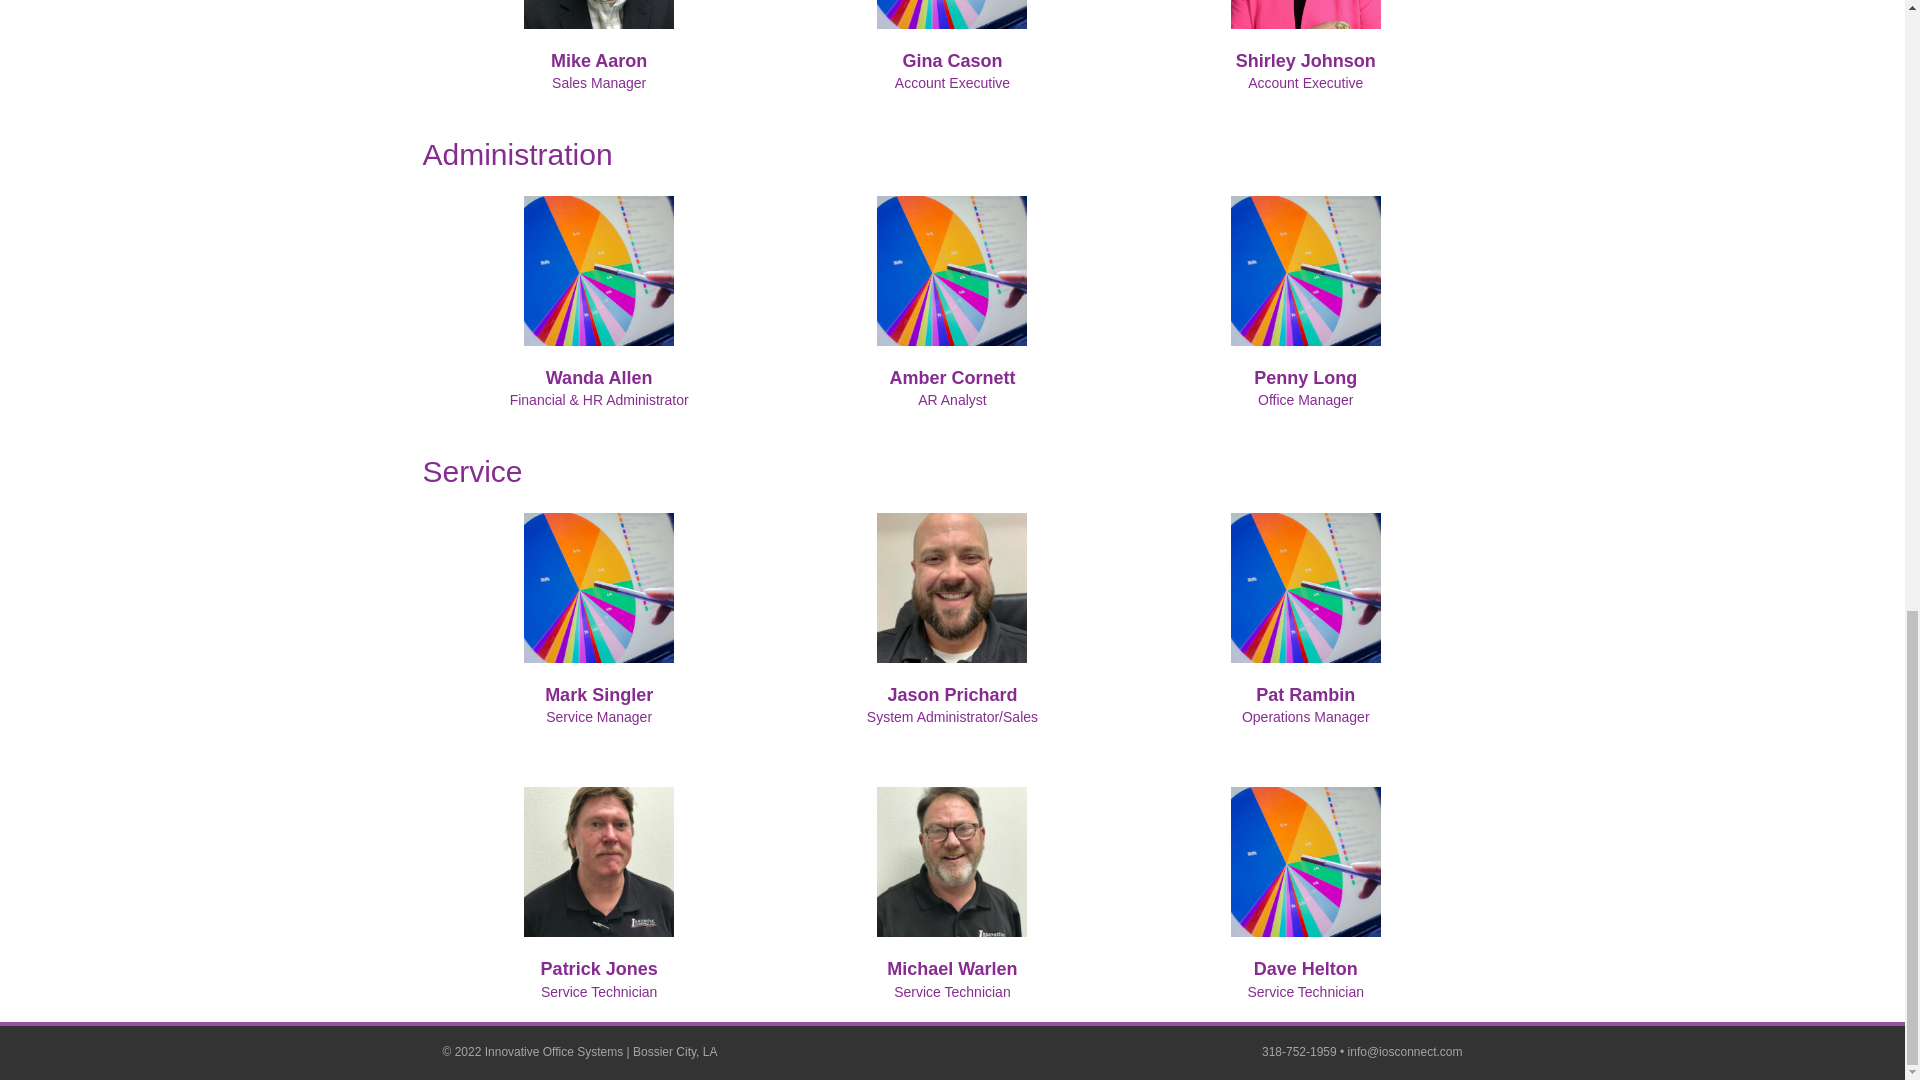  What do you see at coordinates (952, 270) in the screenshot?
I see `qtq80-WsYCrG` at bounding box center [952, 270].